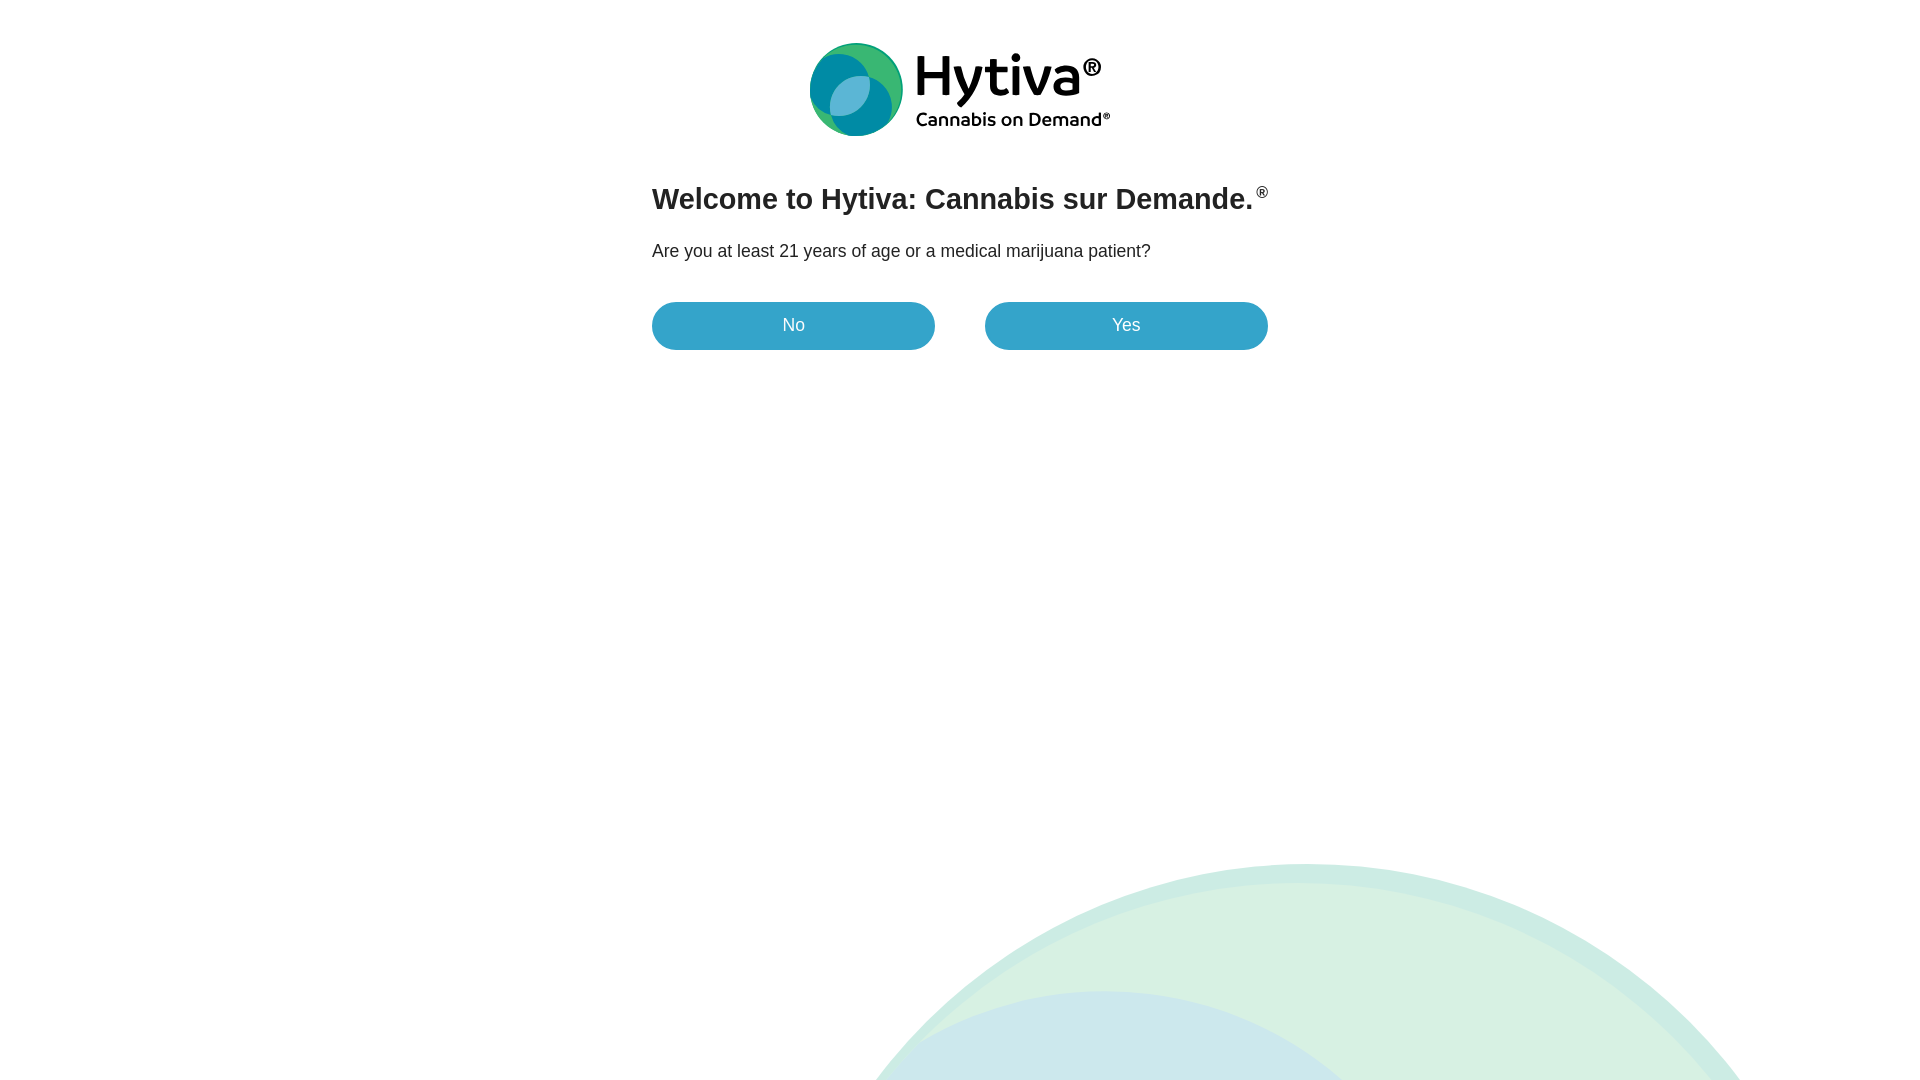 Image resolution: width=1920 pixels, height=1080 pixels. I want to click on Services aux entreprises, so click(1430, 13).